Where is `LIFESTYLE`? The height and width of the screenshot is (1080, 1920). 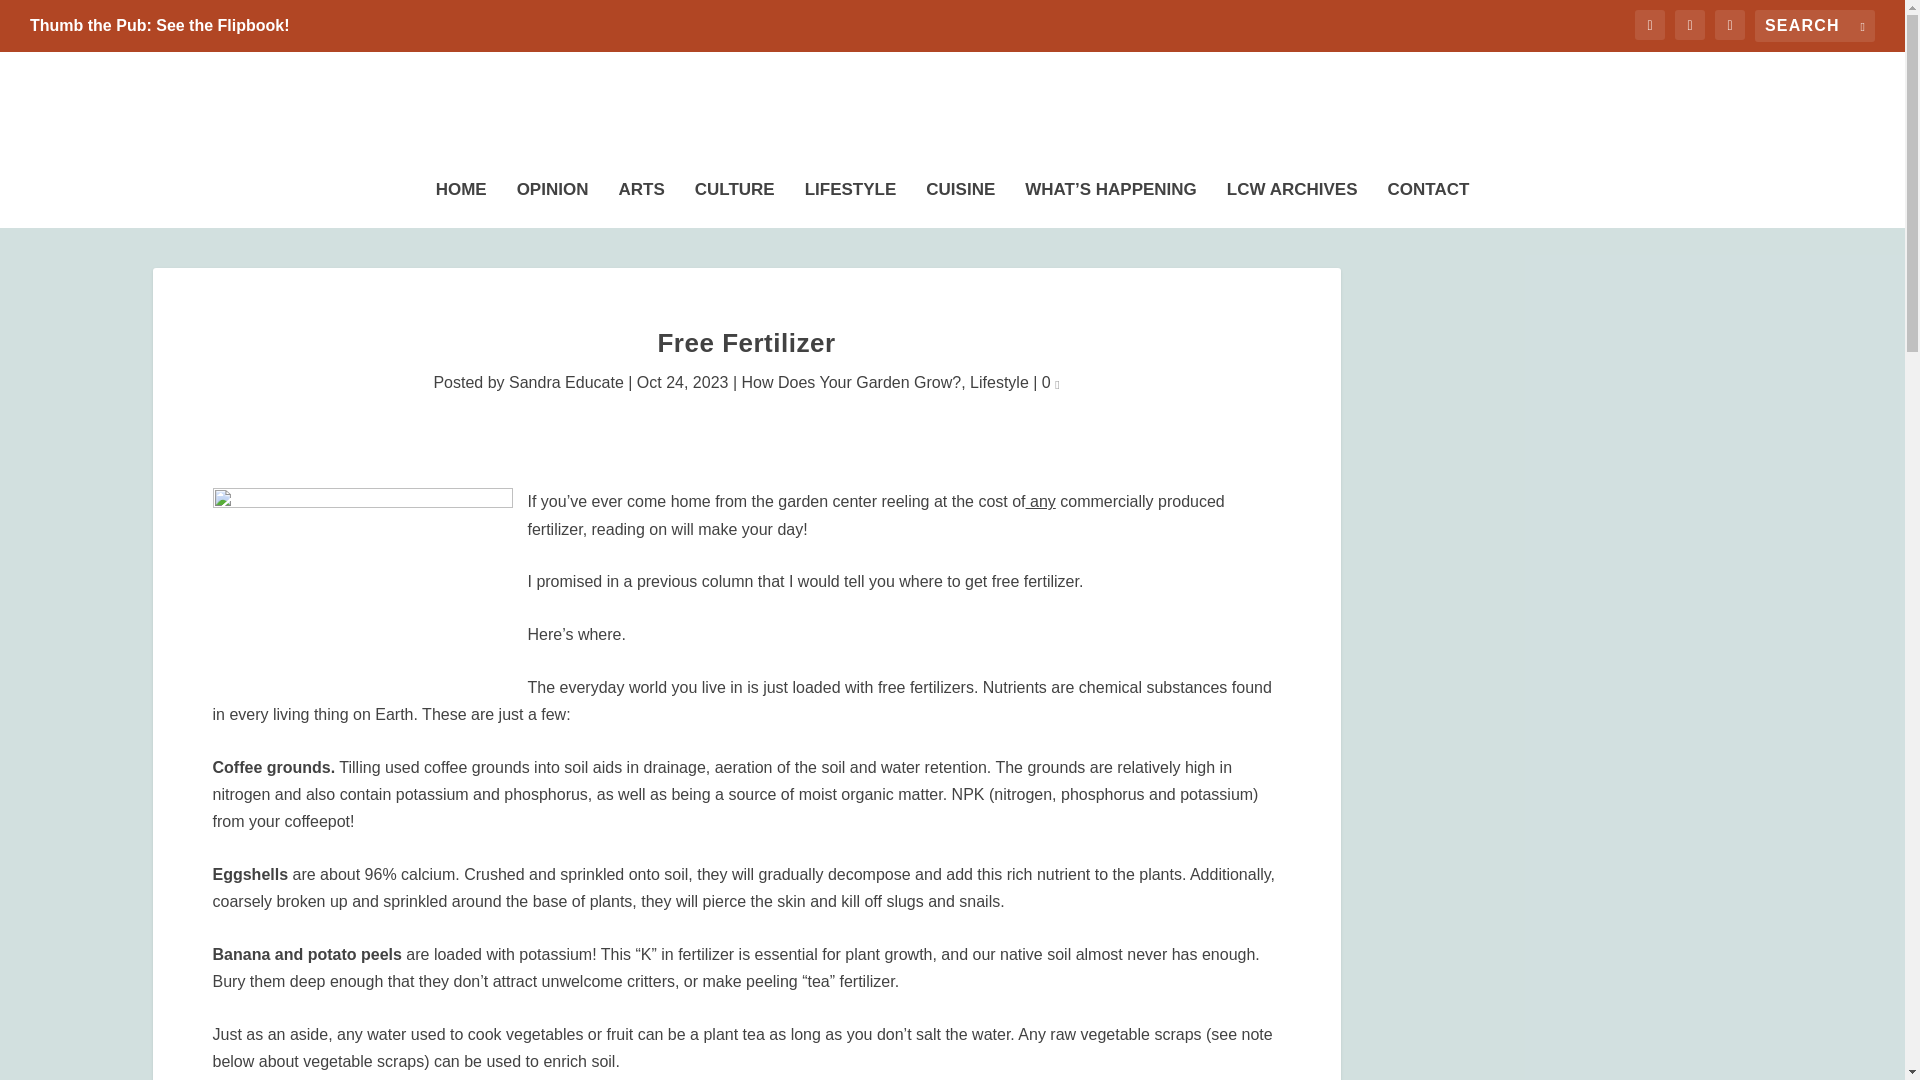 LIFESTYLE is located at coordinates (850, 199).